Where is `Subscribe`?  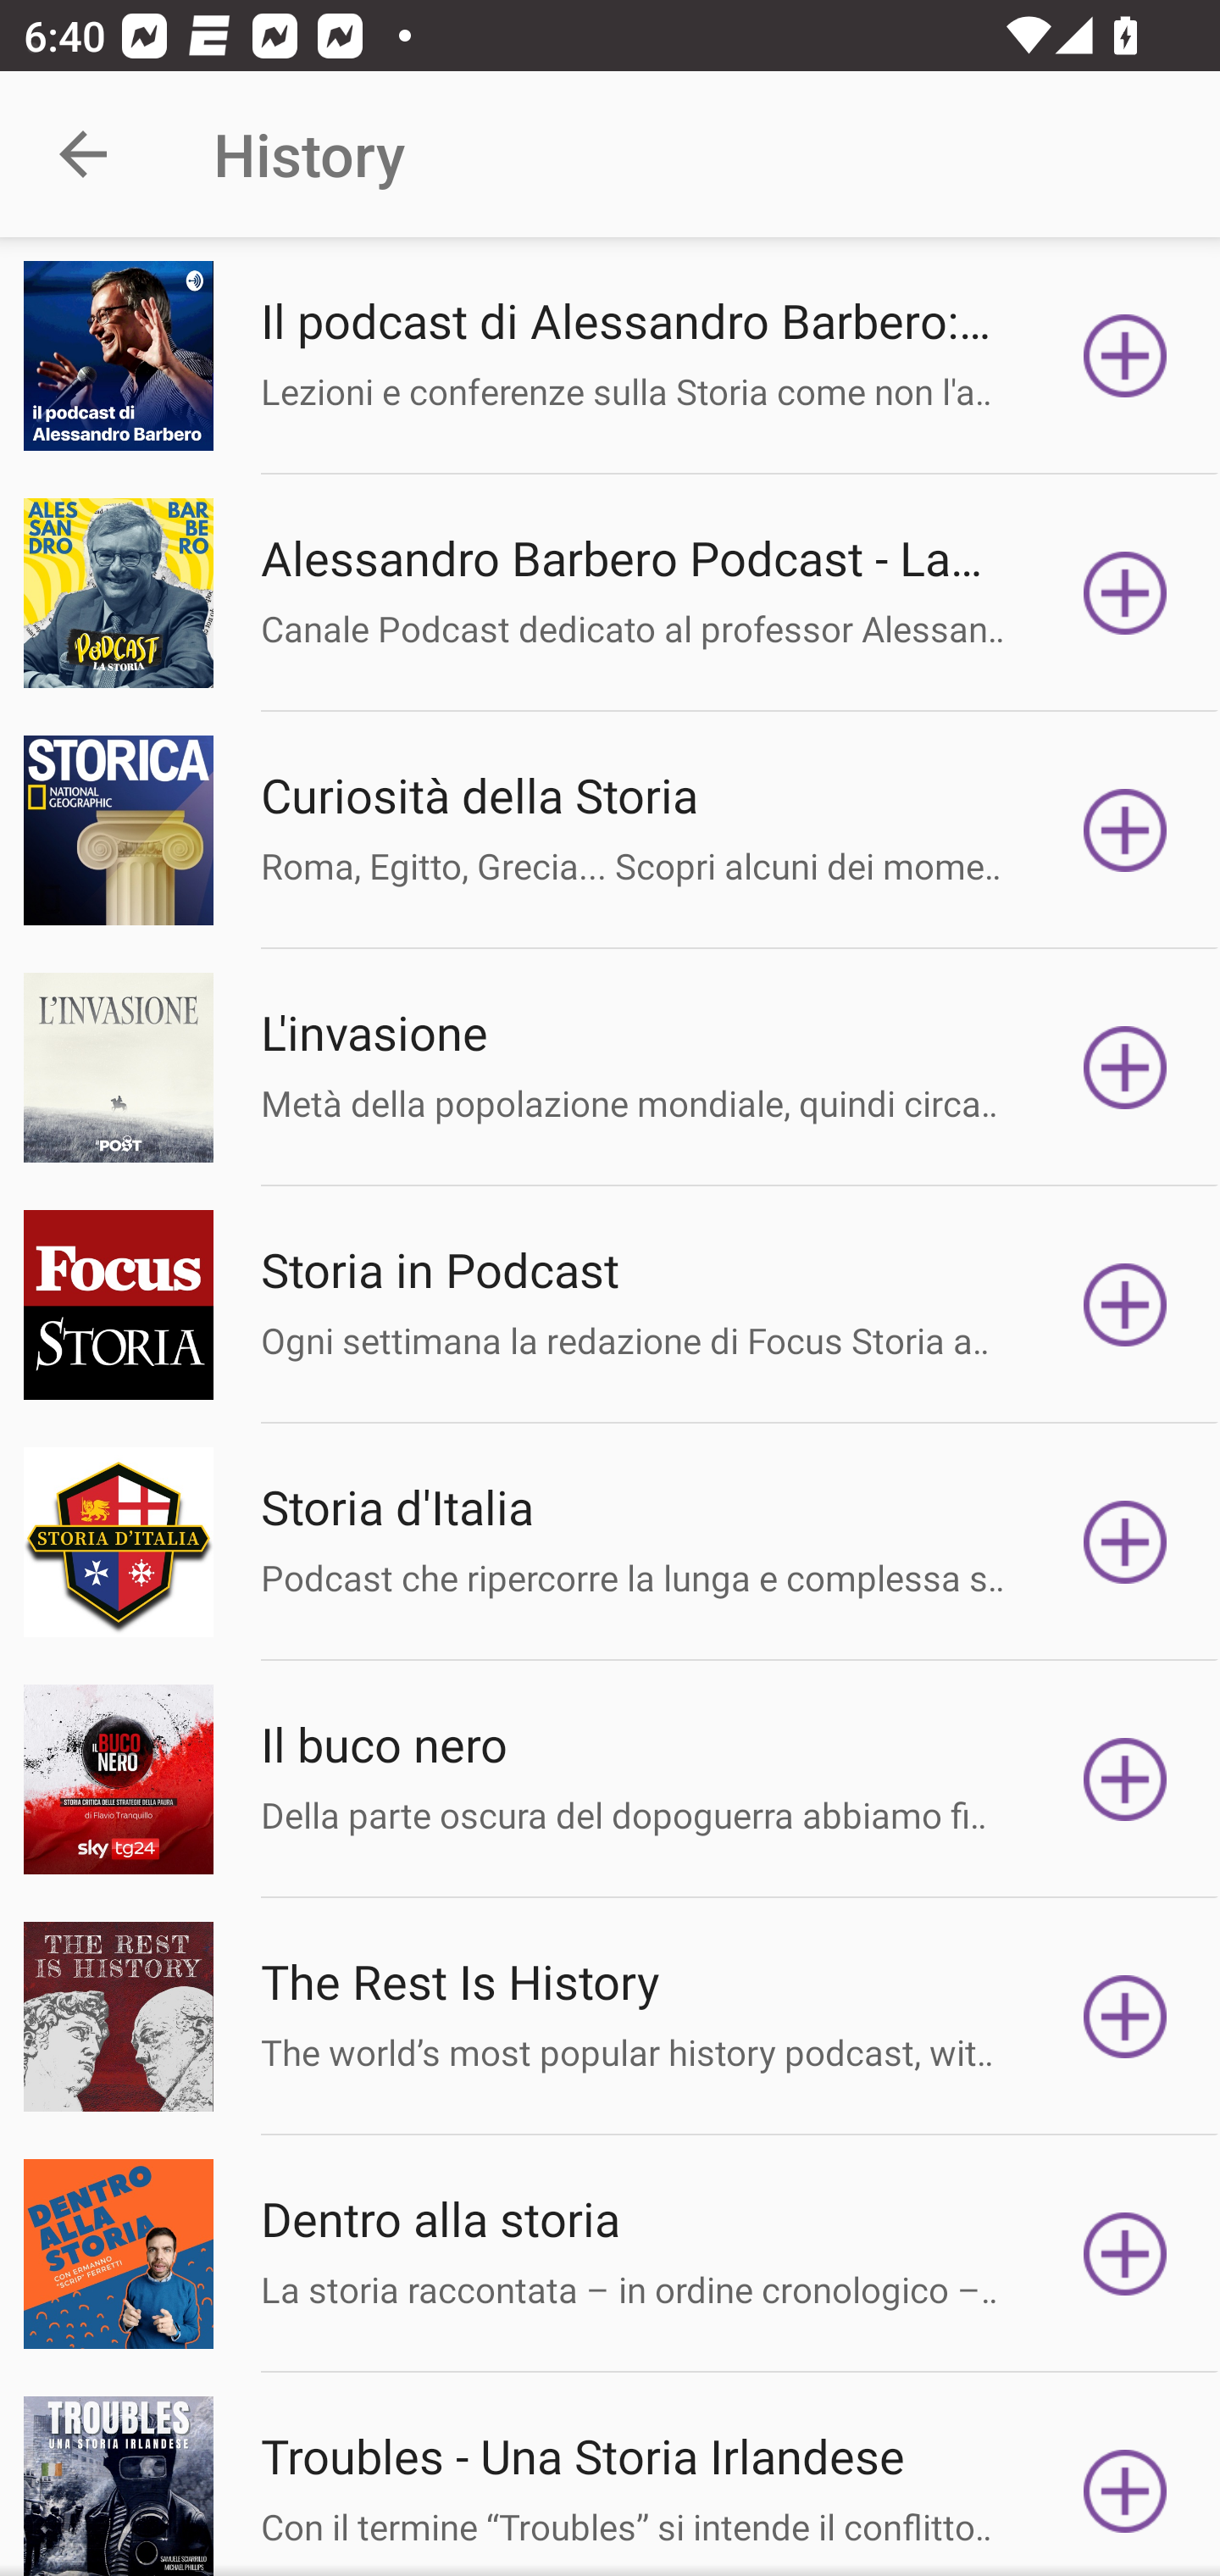
Subscribe is located at coordinates (1125, 1779).